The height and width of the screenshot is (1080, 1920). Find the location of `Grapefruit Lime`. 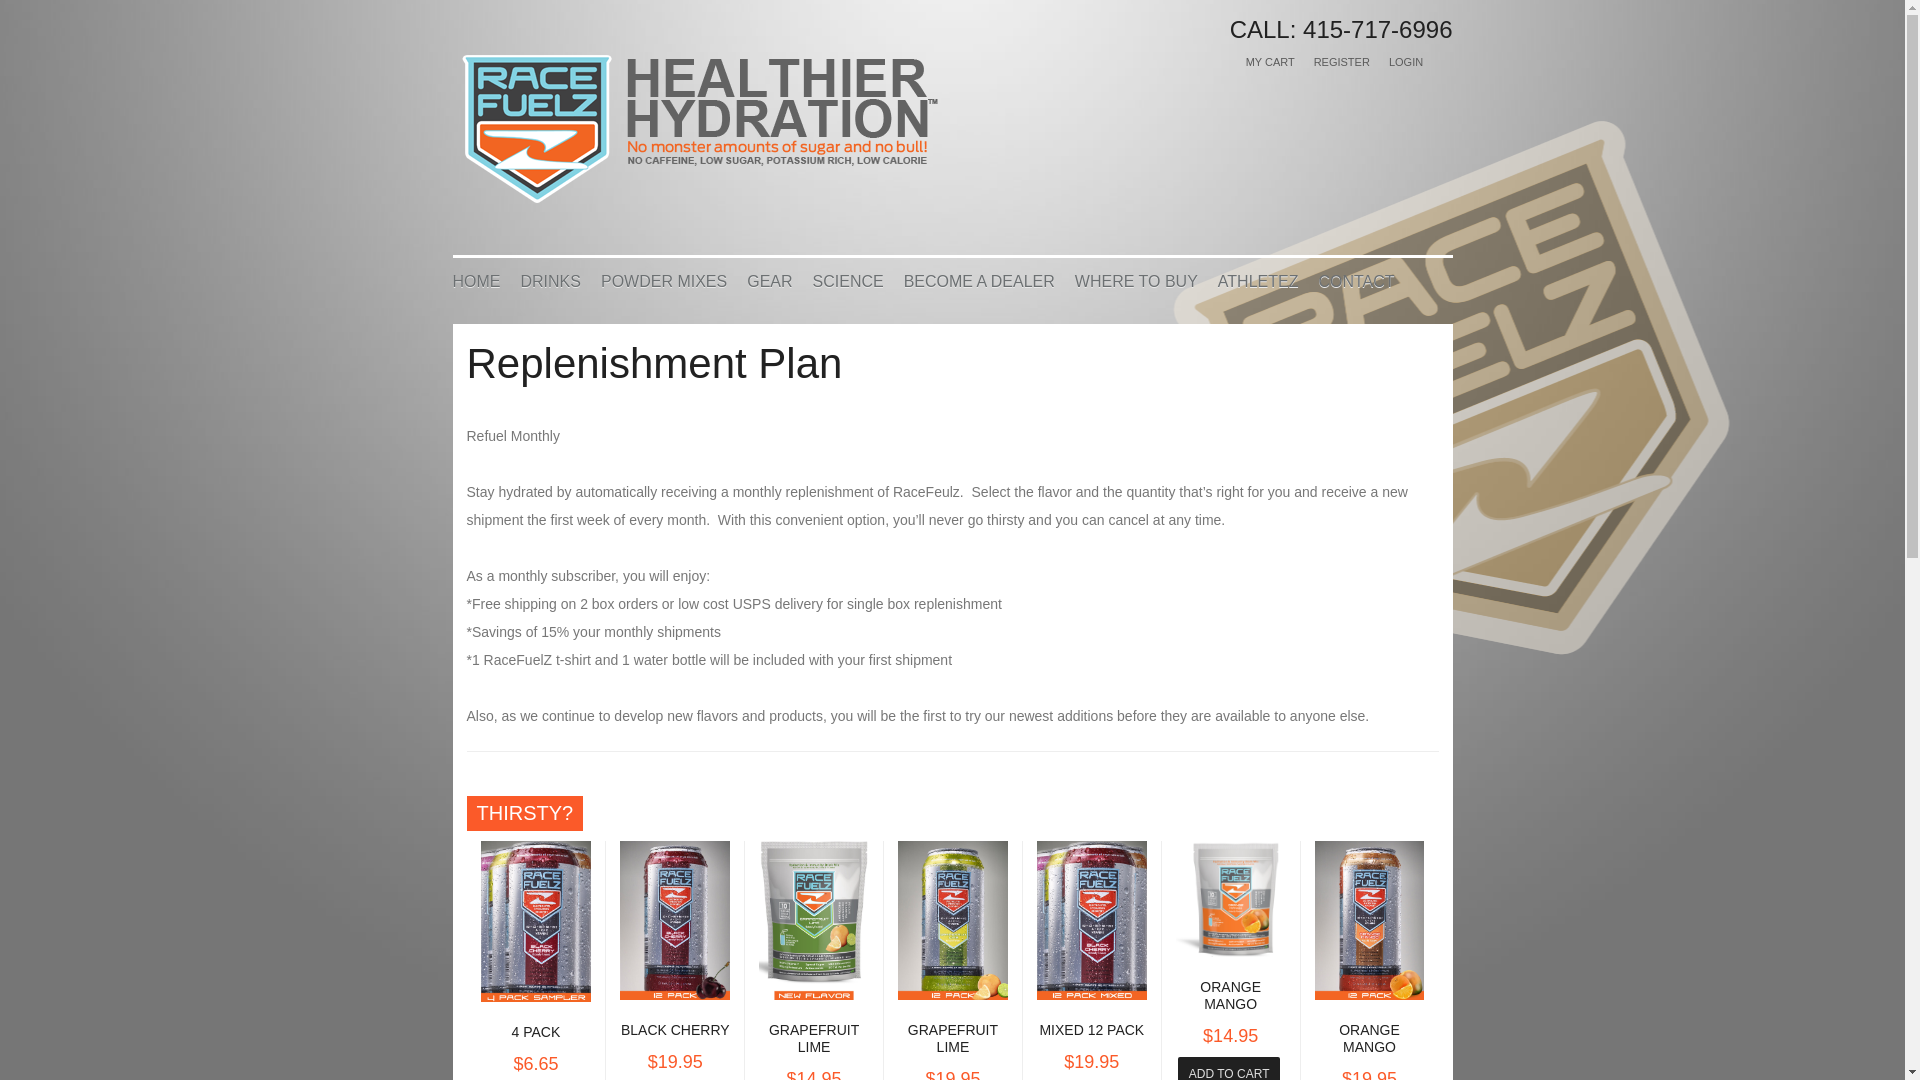

Grapefruit Lime is located at coordinates (814, 1038).